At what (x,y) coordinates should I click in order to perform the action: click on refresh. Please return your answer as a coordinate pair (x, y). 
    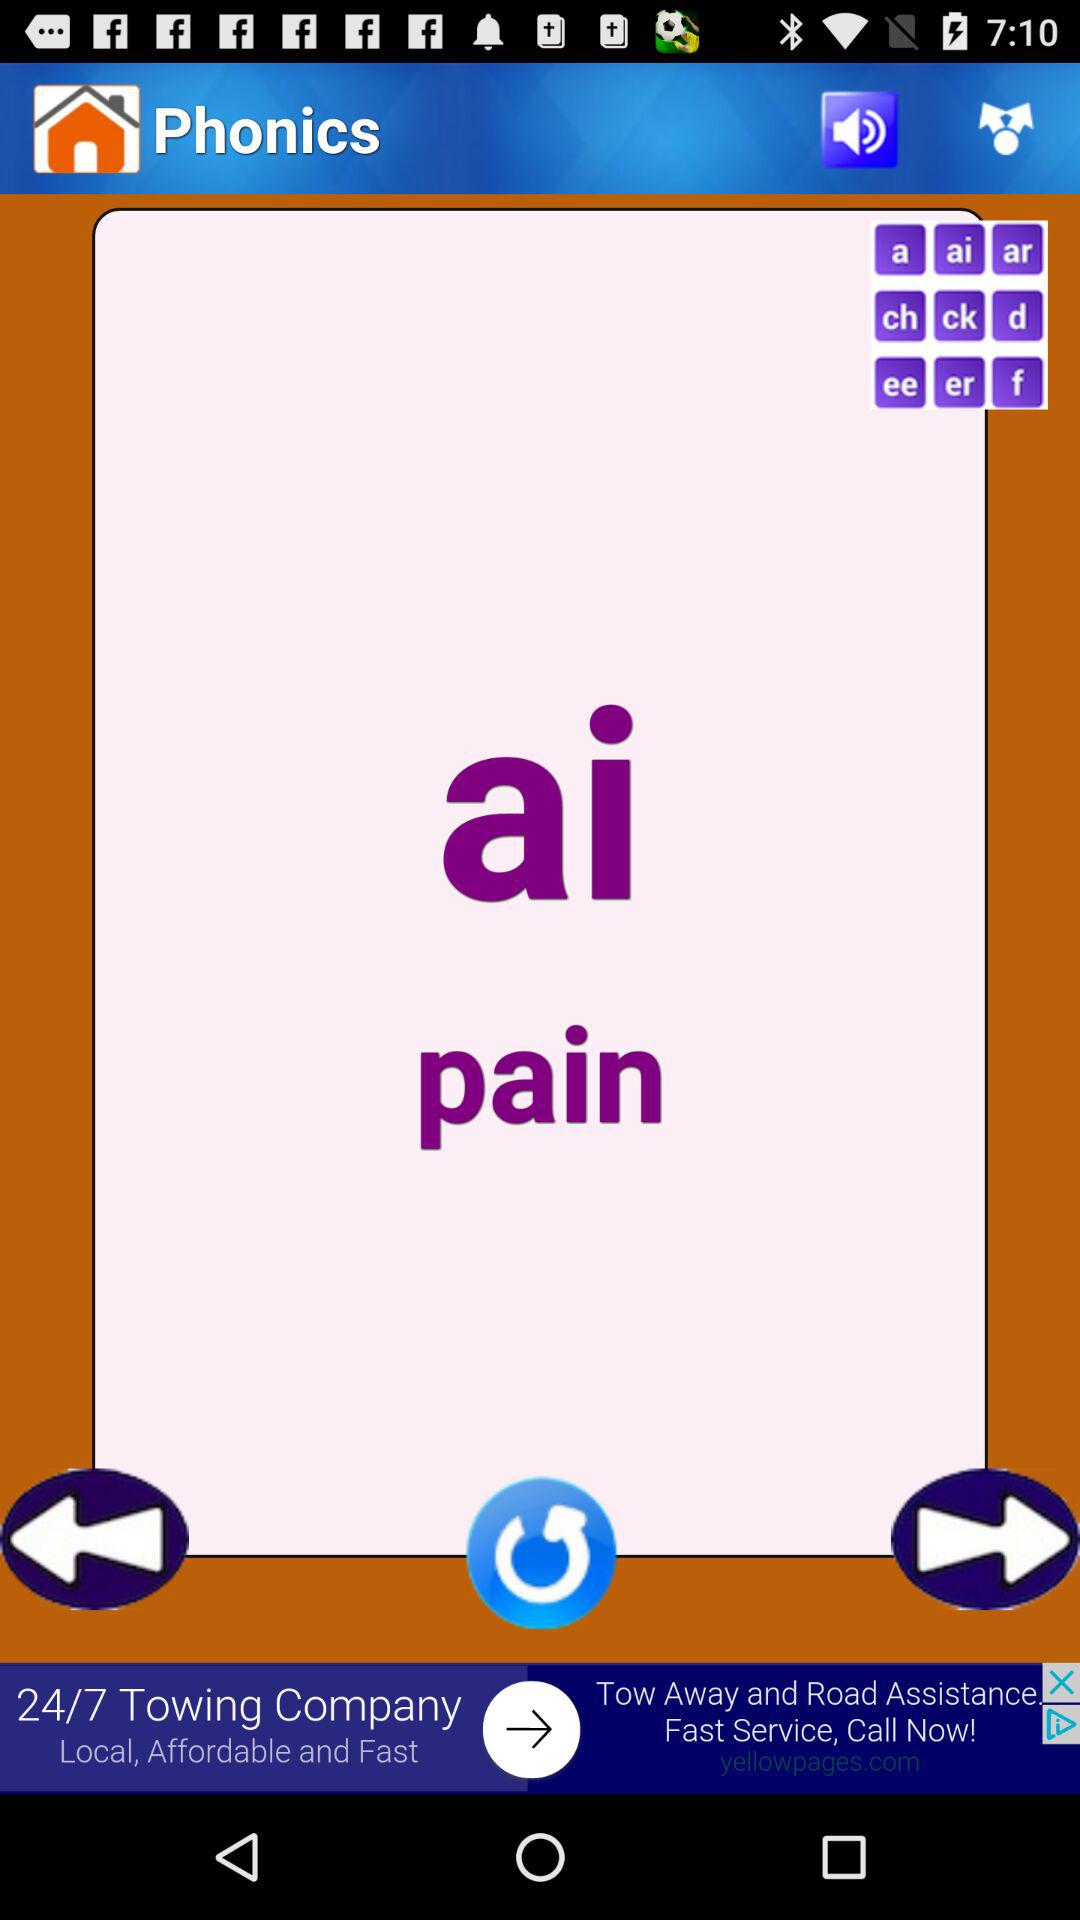
    Looking at the image, I should click on (540, 1552).